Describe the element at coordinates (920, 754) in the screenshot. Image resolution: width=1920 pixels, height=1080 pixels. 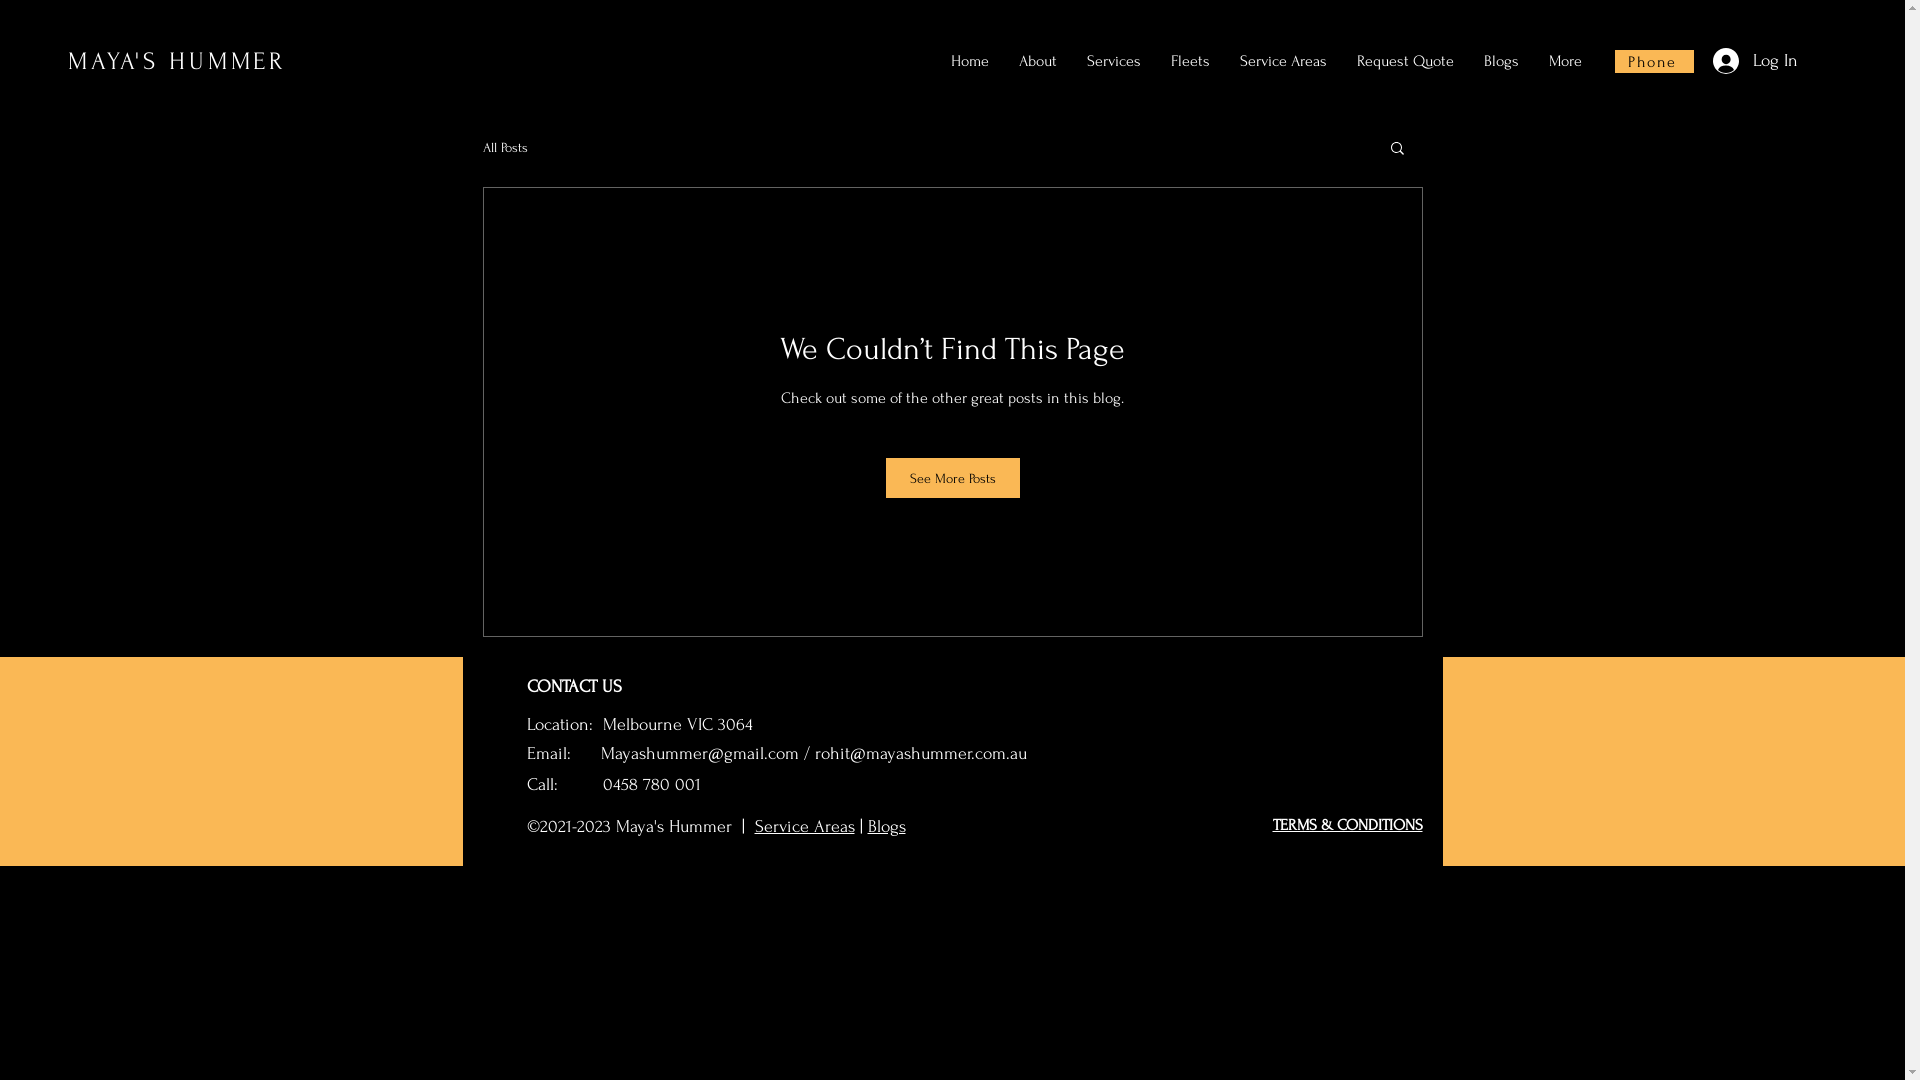
I see `rohit@mayashummer.com.au` at that location.